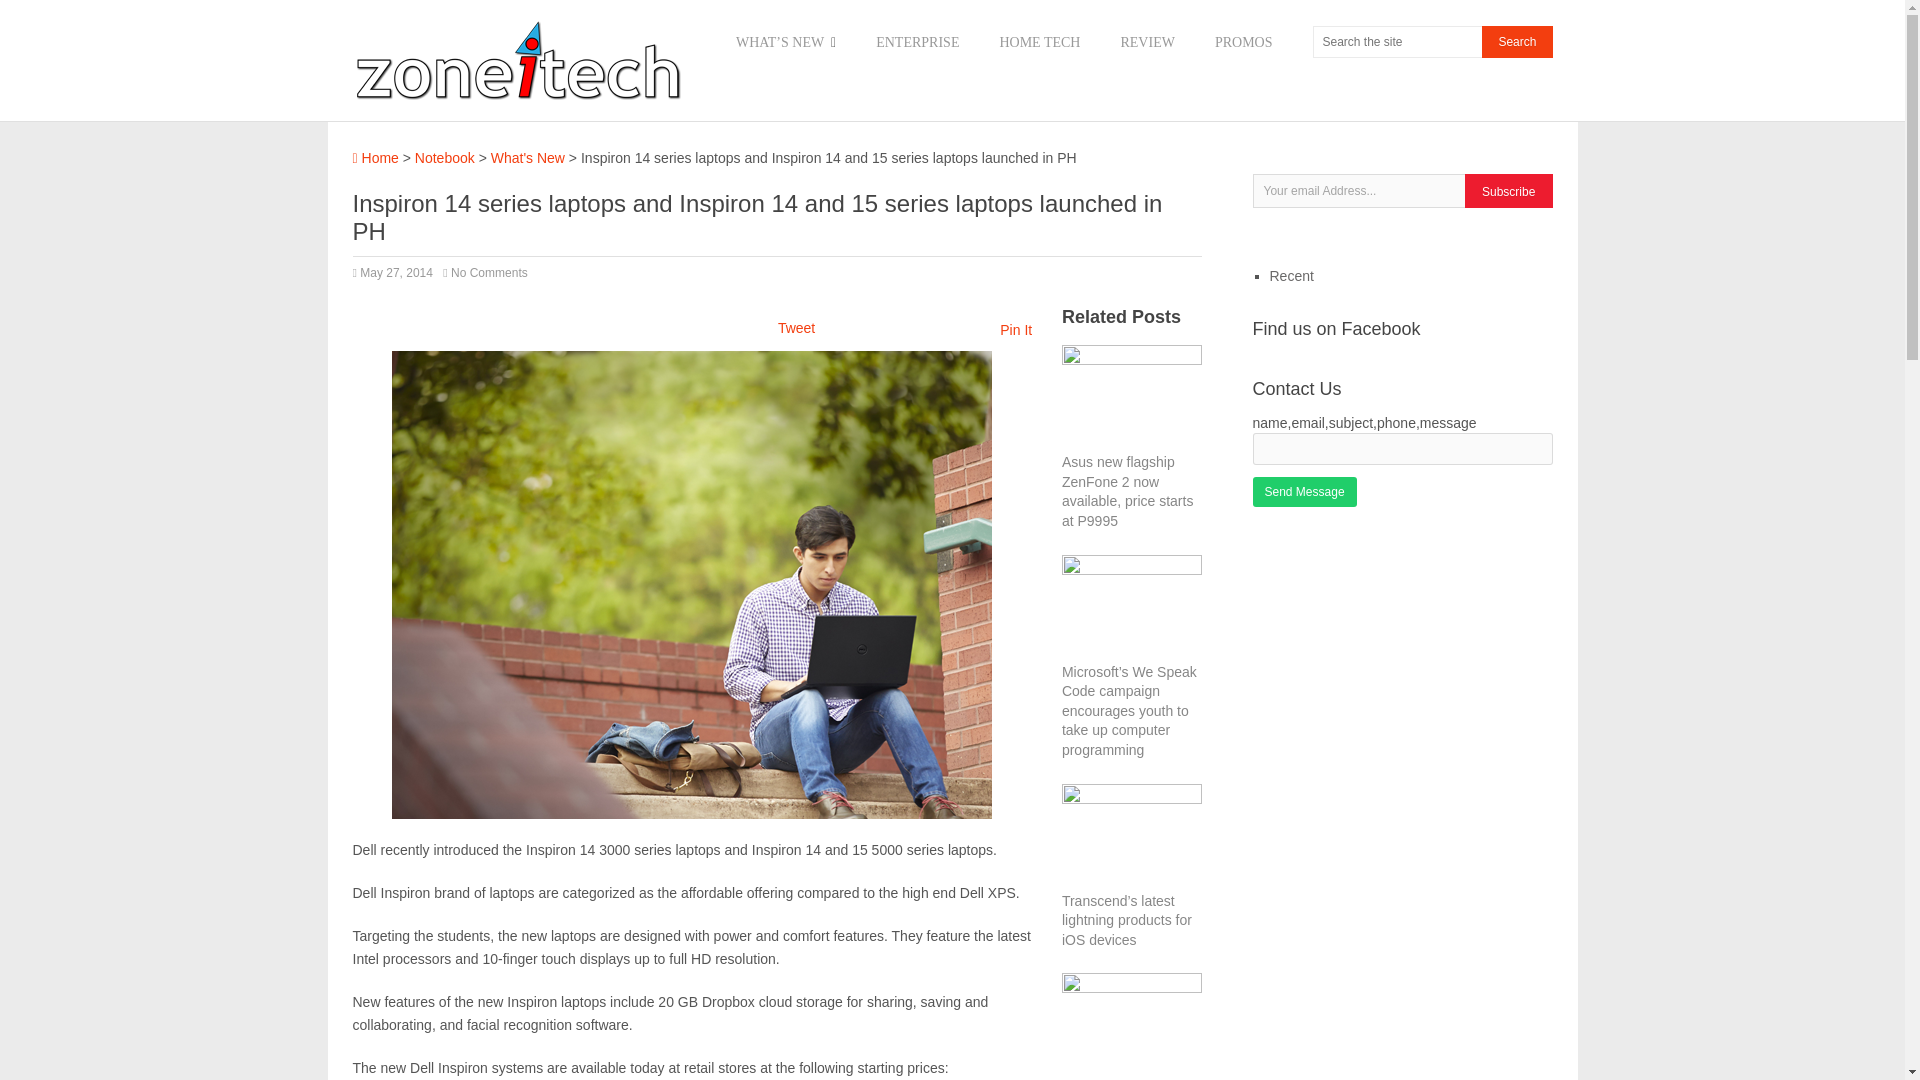 The image size is (1920, 1080). Describe the element at coordinates (1516, 42) in the screenshot. I see `Search` at that location.